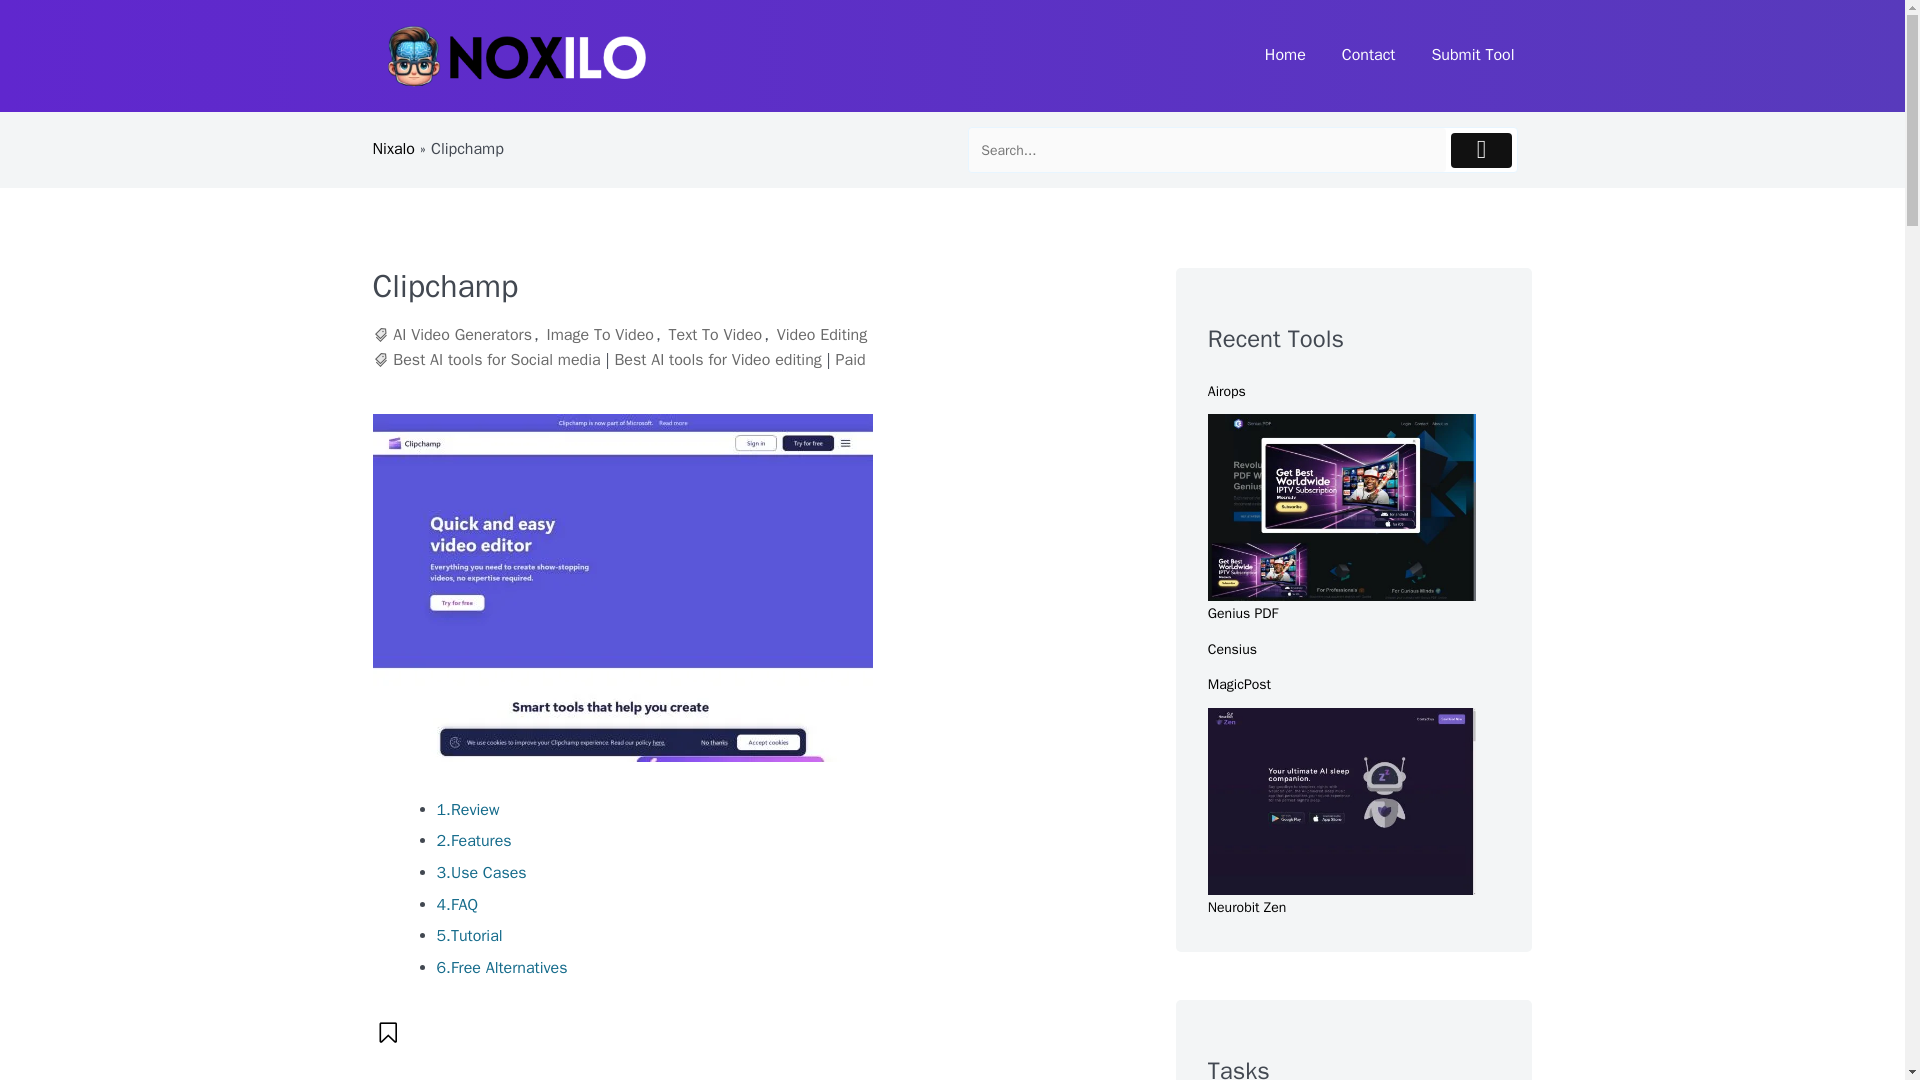  Describe the element at coordinates (472, 840) in the screenshot. I see `2.Features` at that location.